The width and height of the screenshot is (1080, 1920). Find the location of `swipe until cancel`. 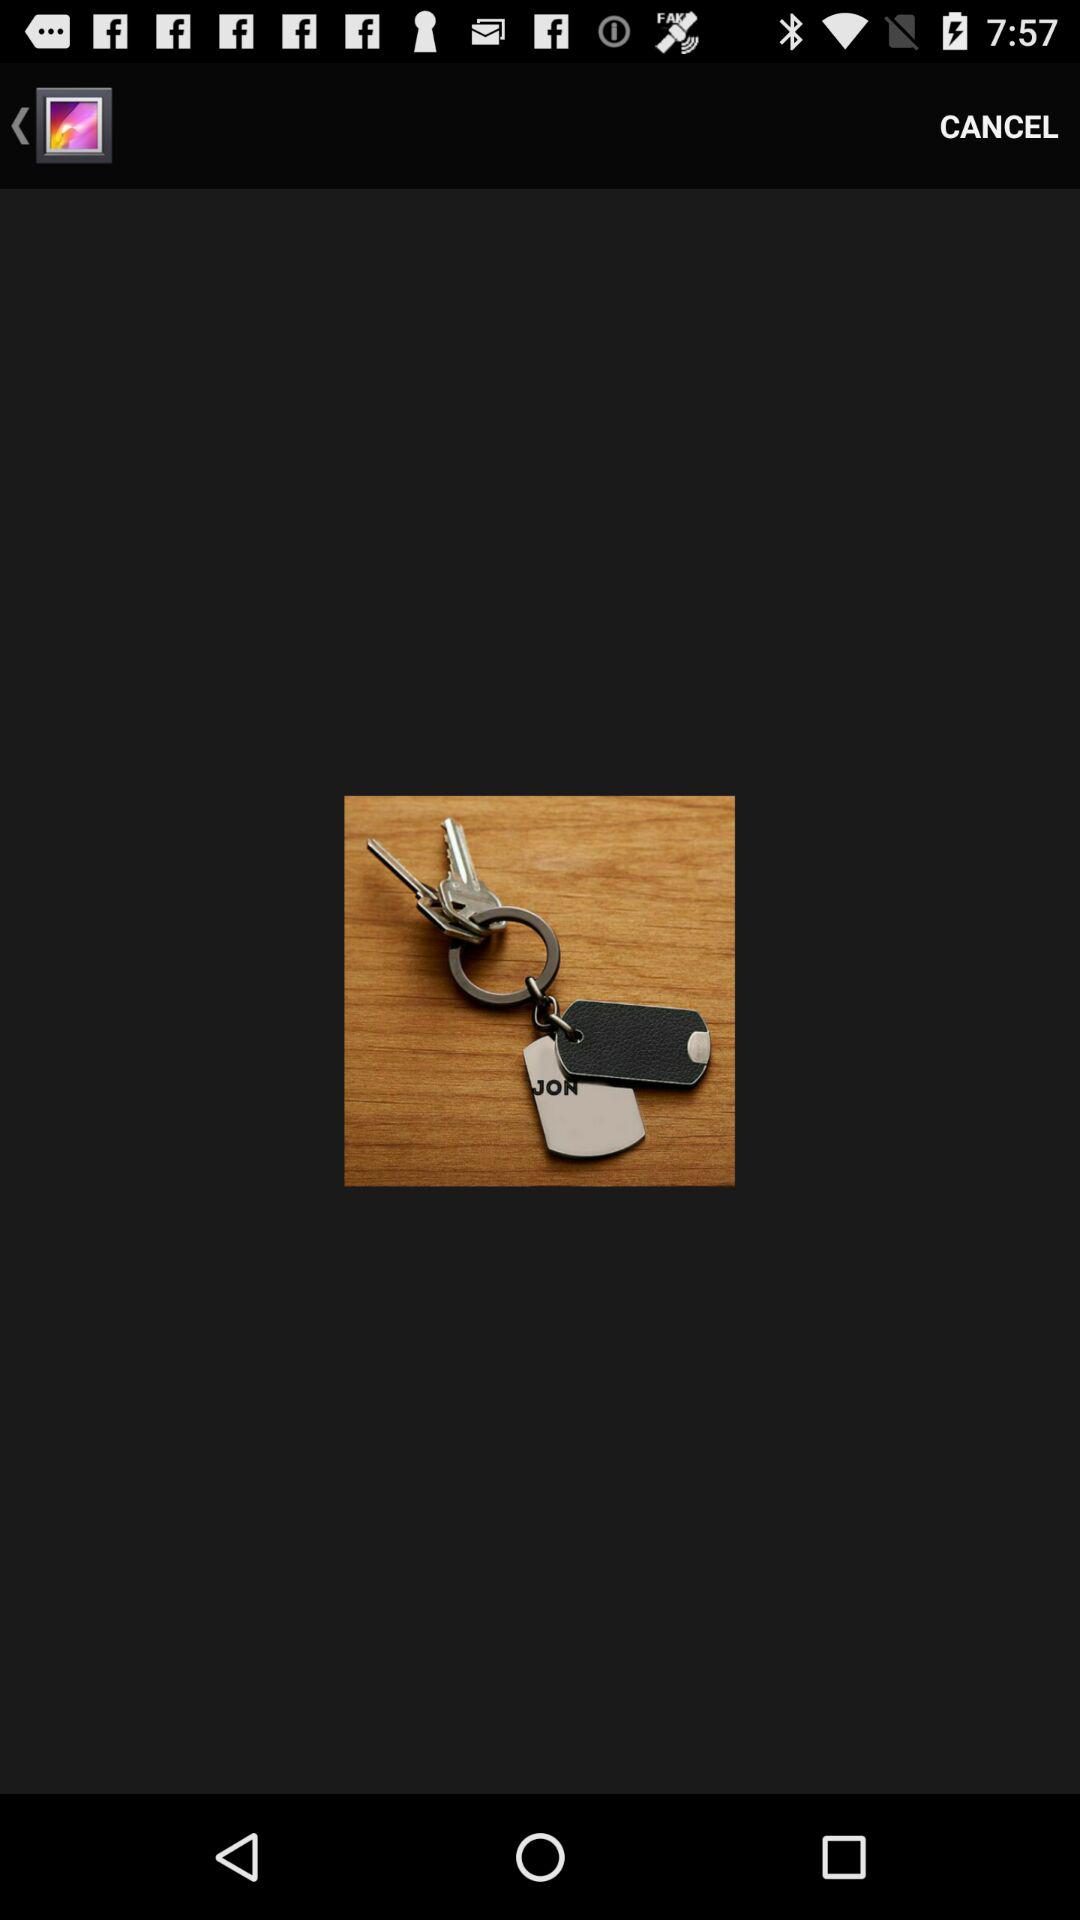

swipe until cancel is located at coordinates (999, 126).